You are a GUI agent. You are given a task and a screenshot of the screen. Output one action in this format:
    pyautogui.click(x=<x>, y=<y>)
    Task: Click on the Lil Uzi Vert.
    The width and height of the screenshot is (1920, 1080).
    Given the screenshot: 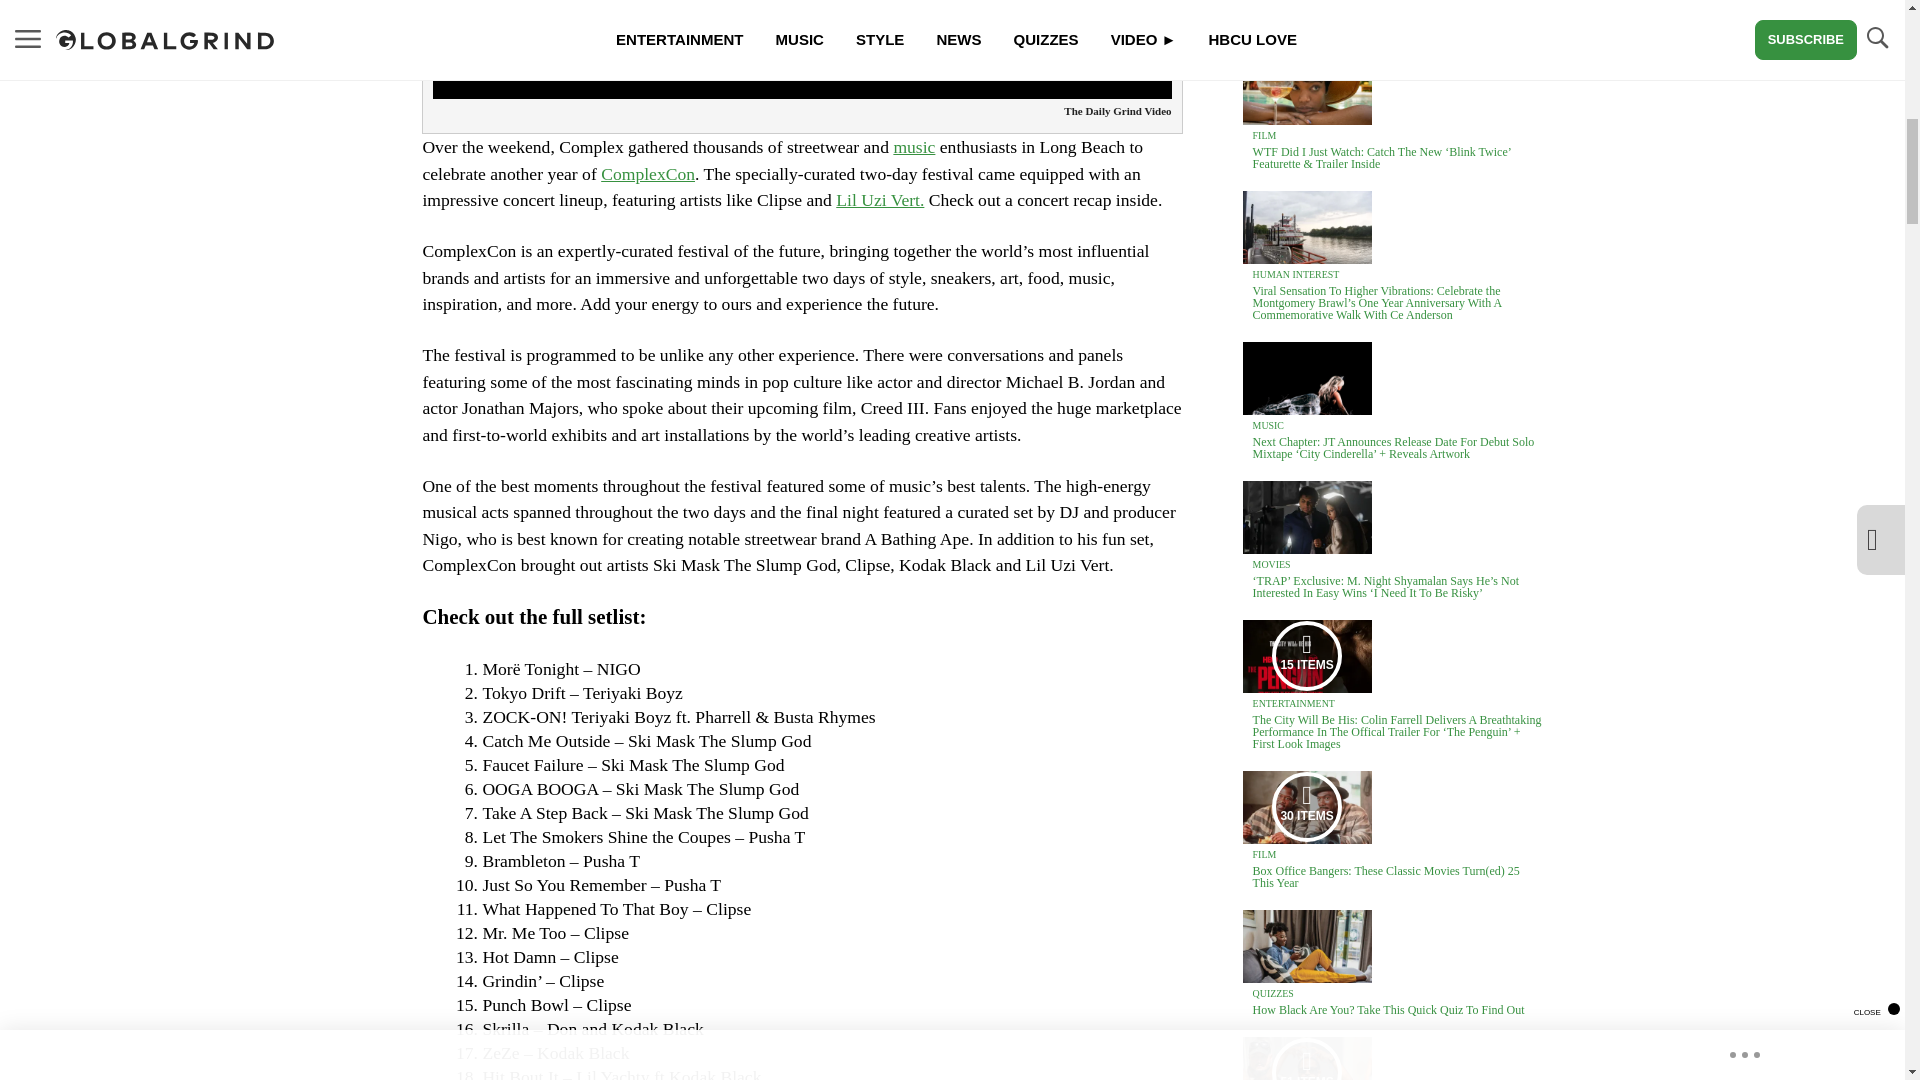 What is the action you would take?
    pyautogui.click(x=879, y=200)
    